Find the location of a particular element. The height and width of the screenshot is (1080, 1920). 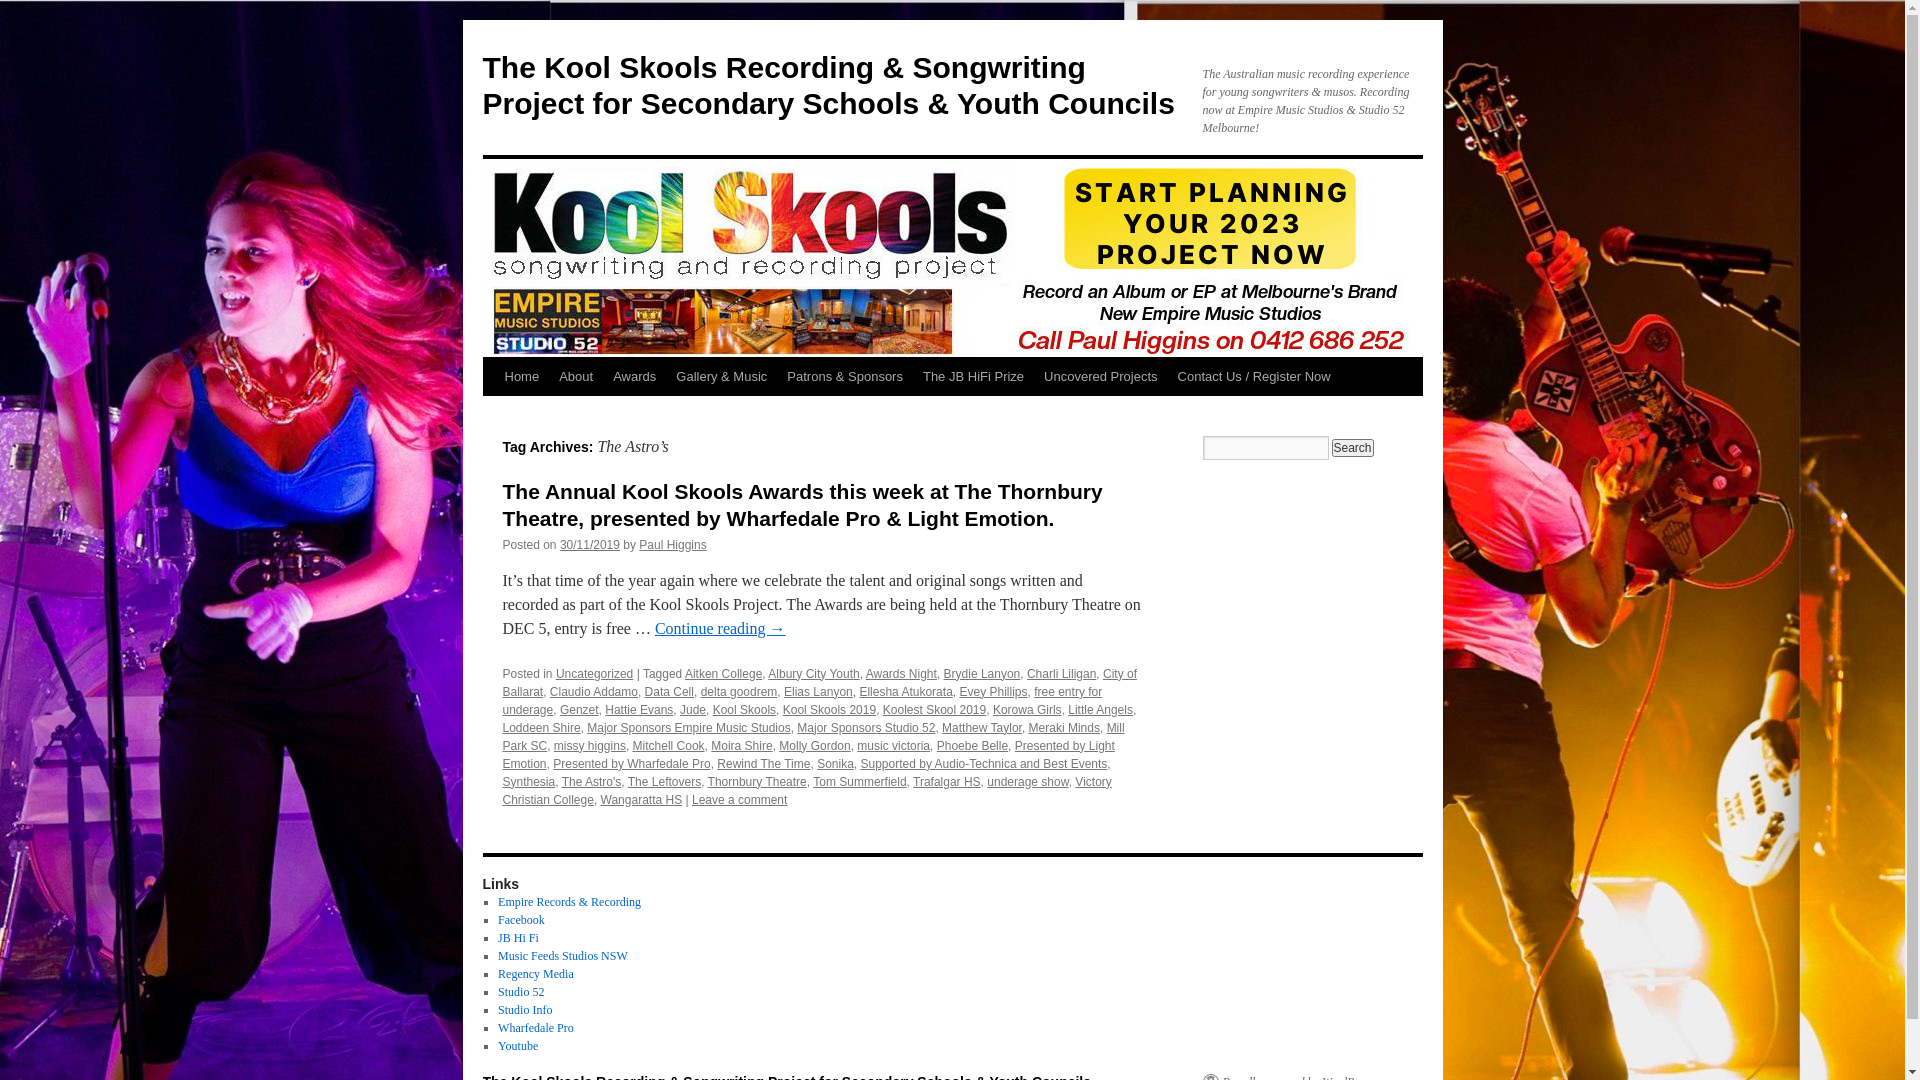

Rewind The Time is located at coordinates (764, 764).